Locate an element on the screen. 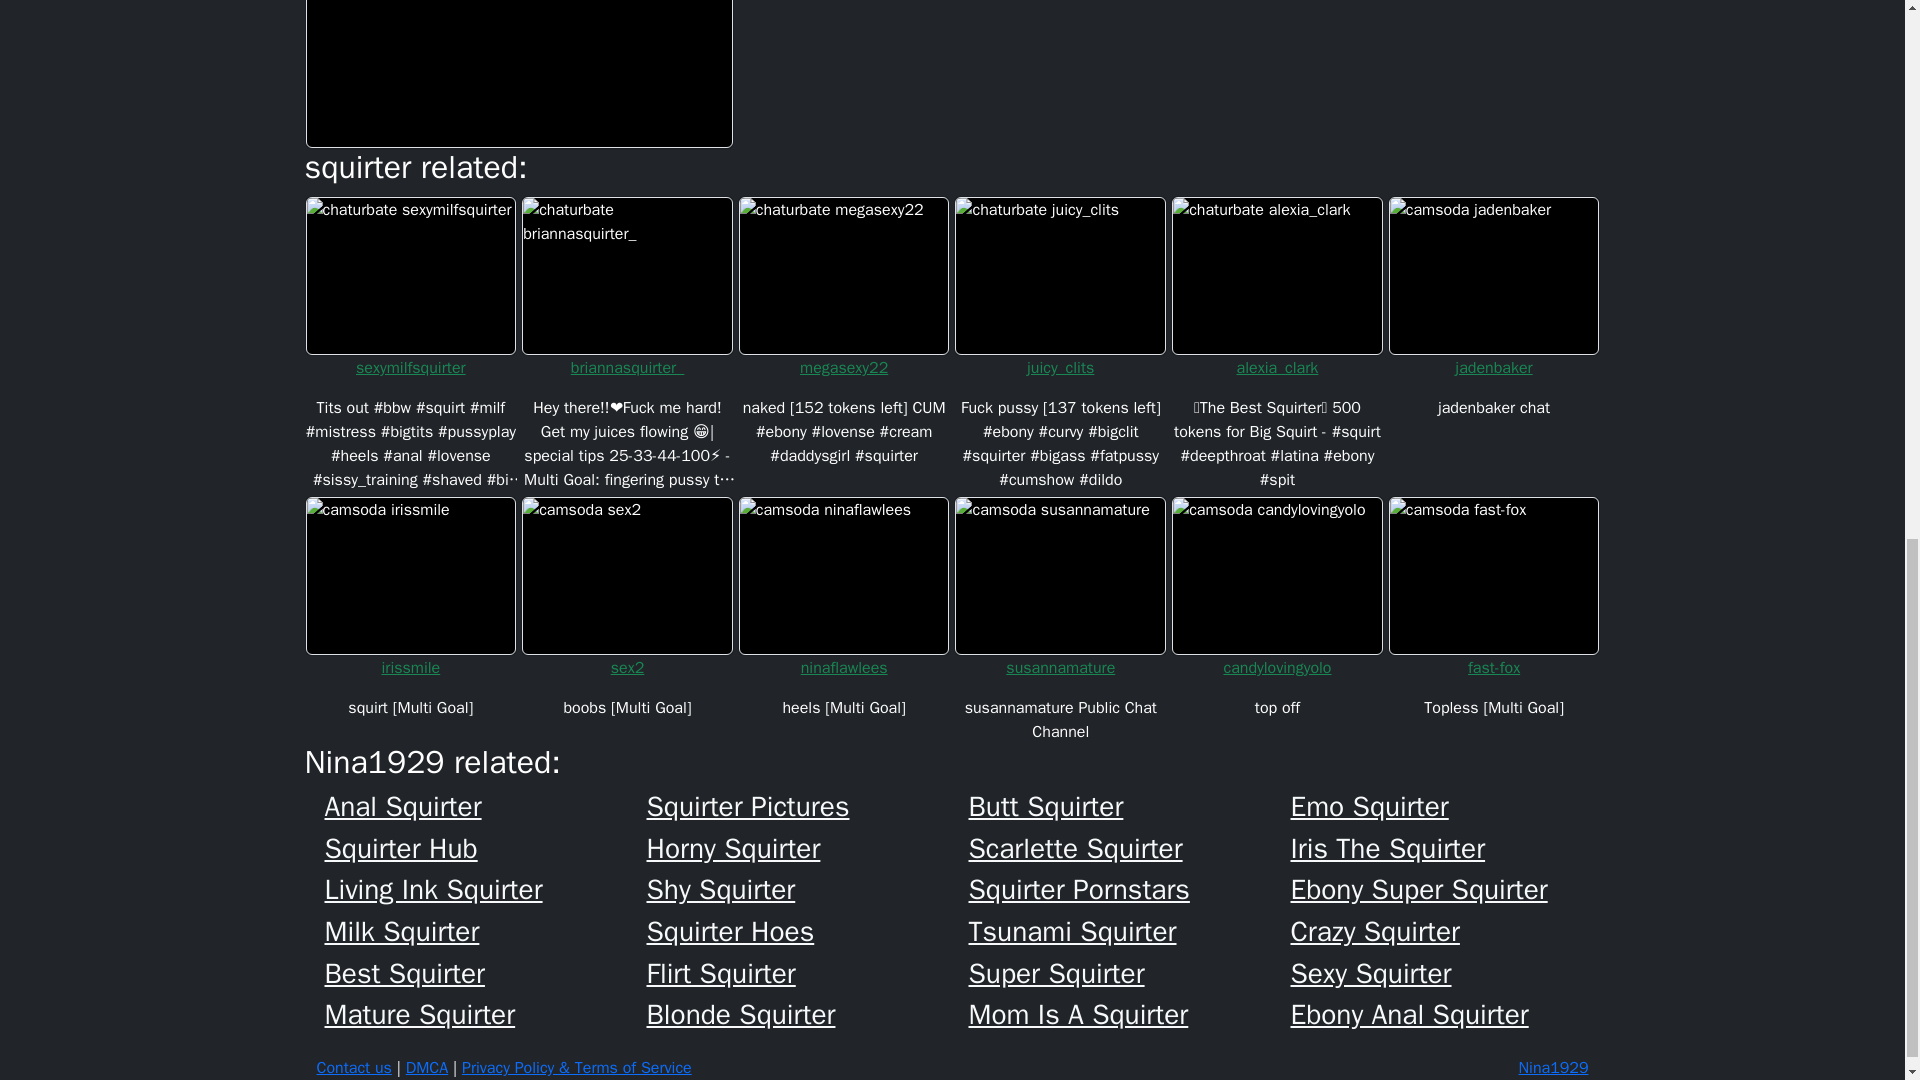 The height and width of the screenshot is (1080, 1920). Butt Squirter is located at coordinates (1128, 806).